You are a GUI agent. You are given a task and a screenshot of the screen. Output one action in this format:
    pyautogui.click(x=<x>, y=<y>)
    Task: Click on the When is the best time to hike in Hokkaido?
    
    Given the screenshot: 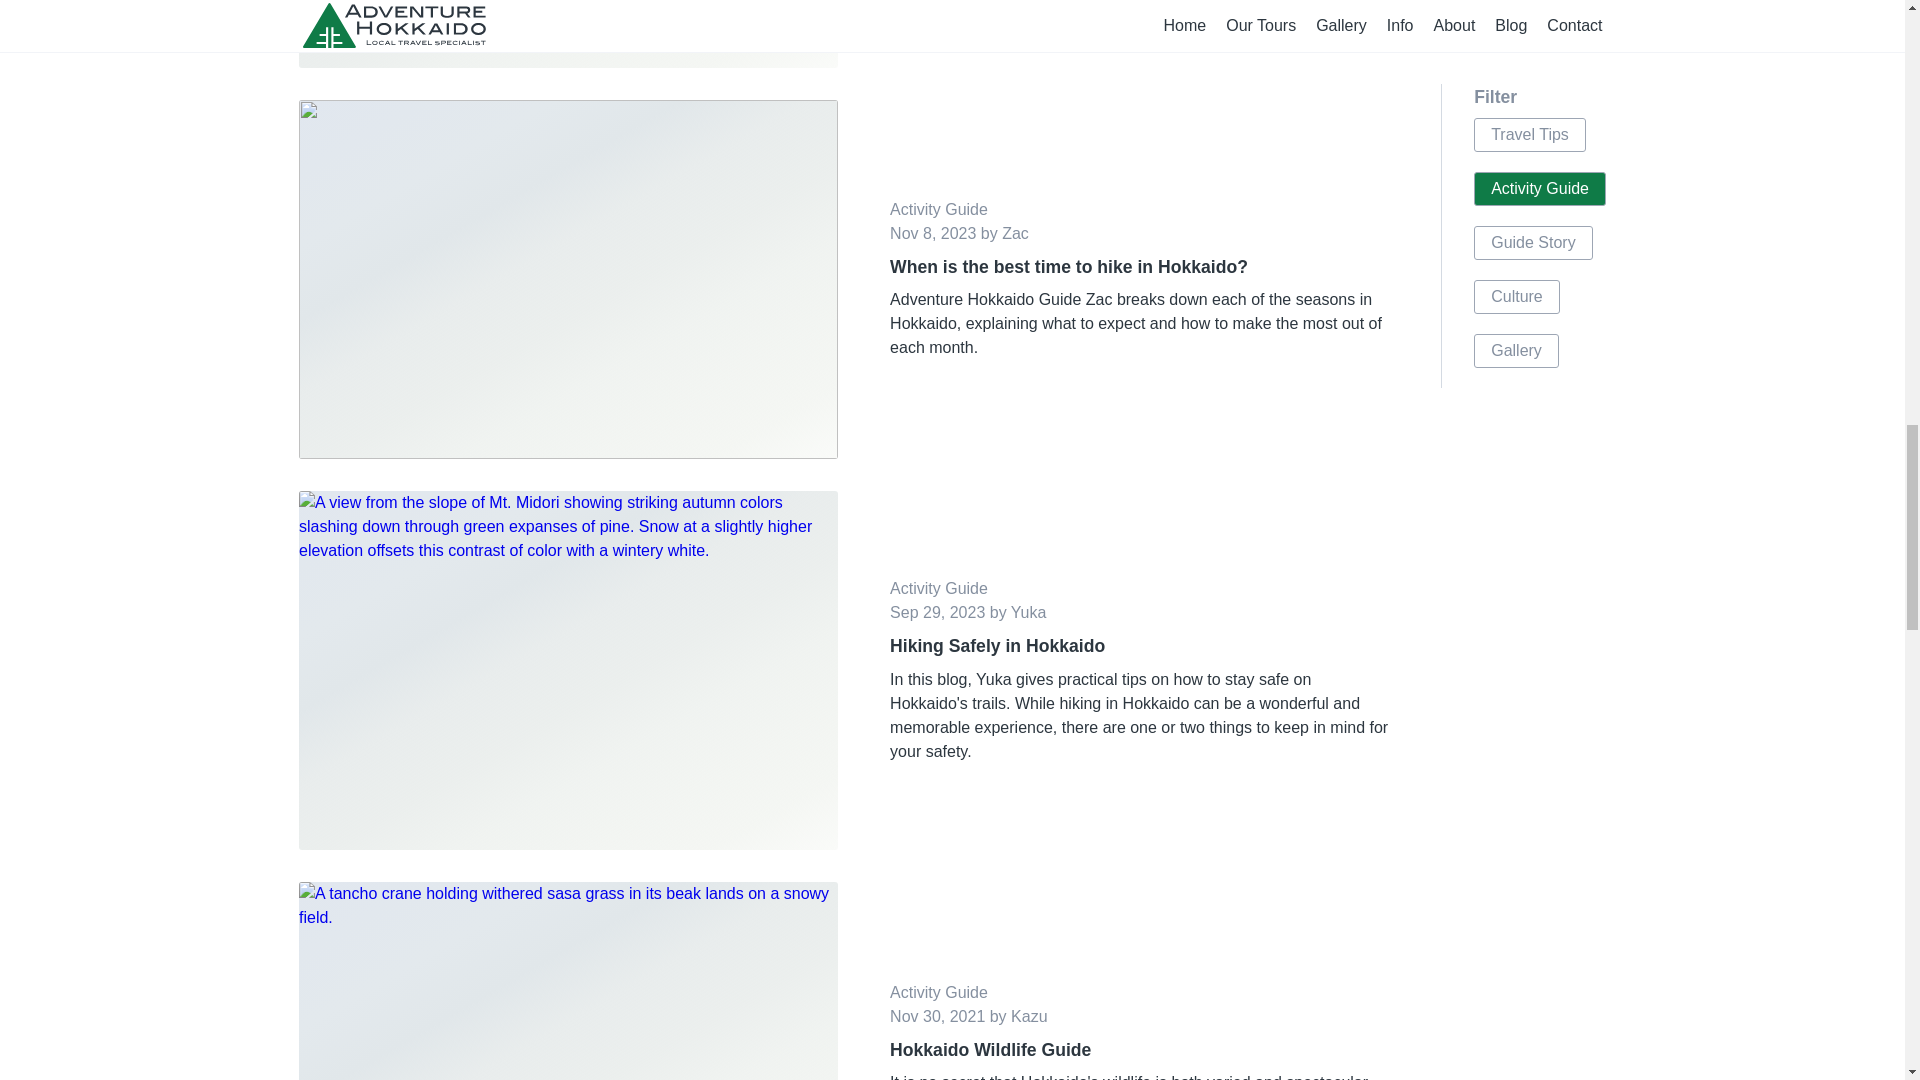 What is the action you would take?
    pyautogui.click(x=1139, y=266)
    